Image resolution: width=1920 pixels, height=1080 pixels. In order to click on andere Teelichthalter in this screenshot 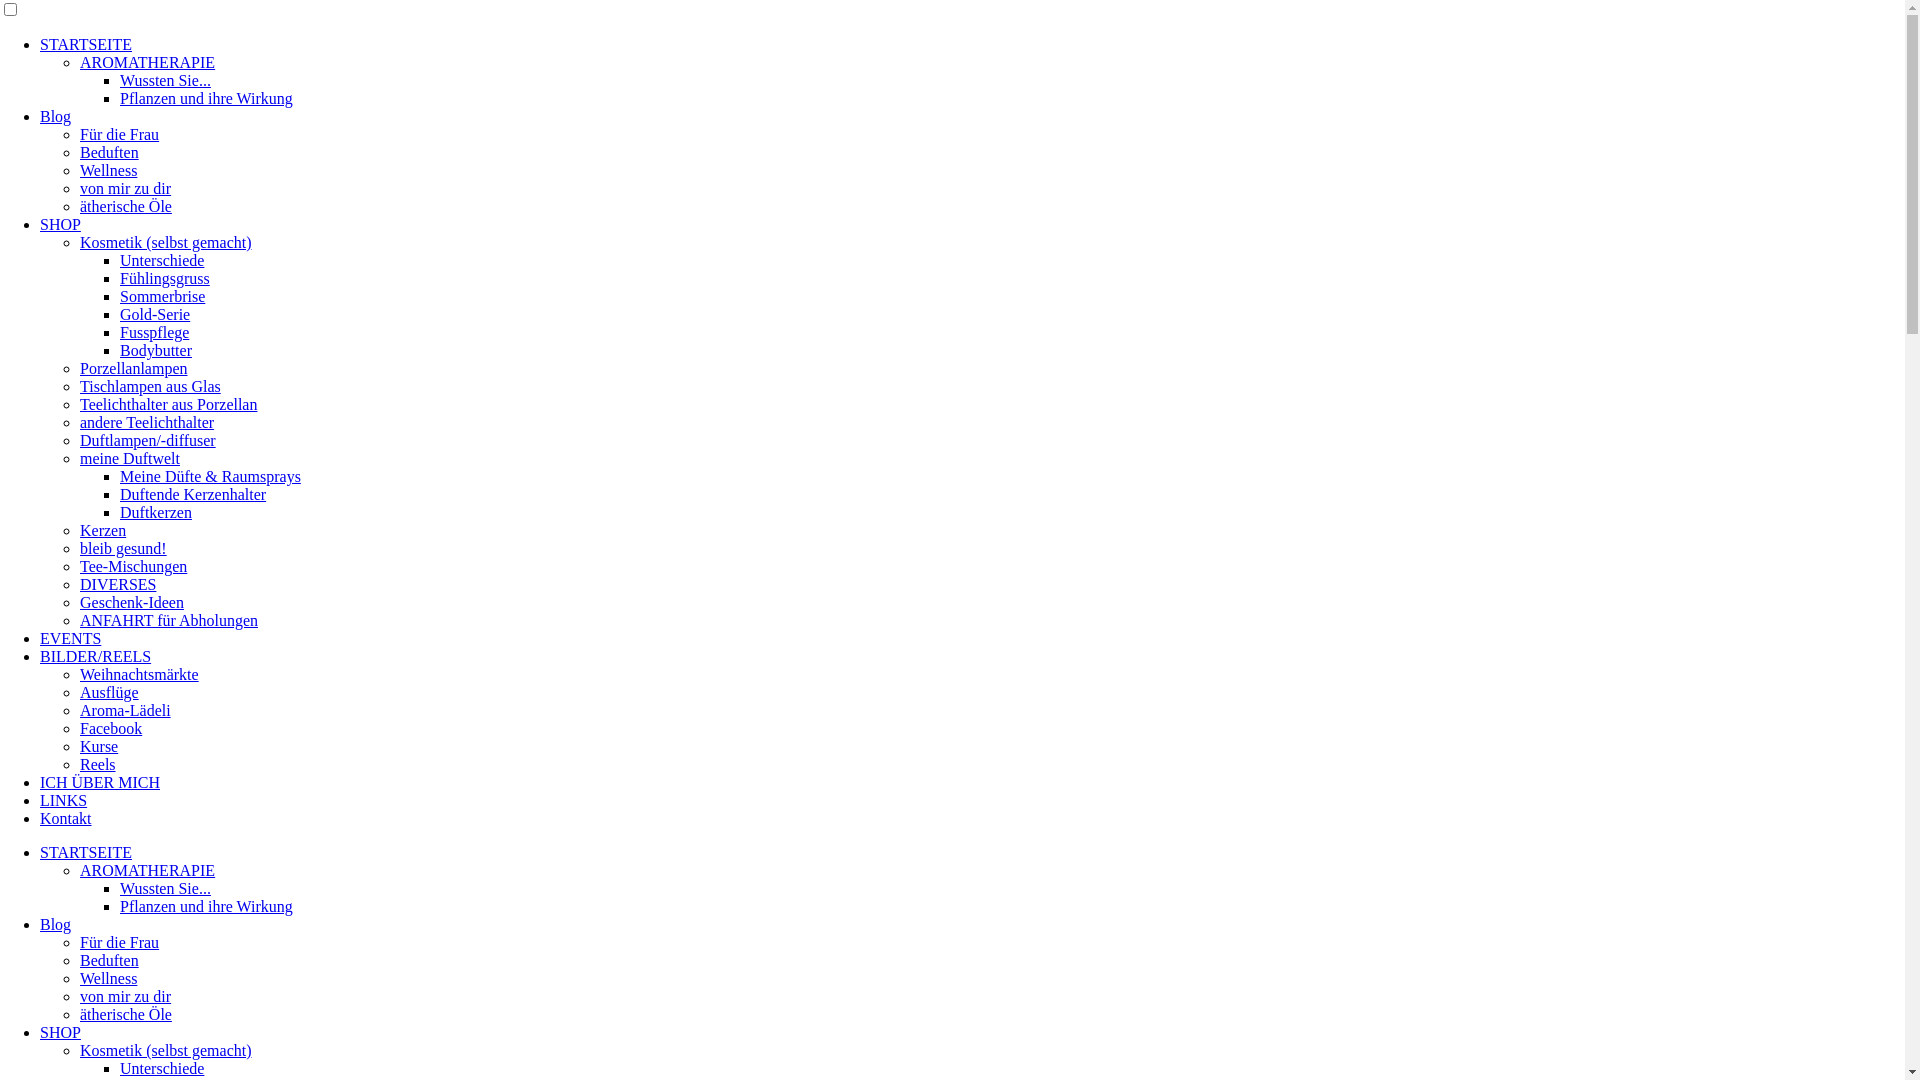, I will do `click(147, 422)`.